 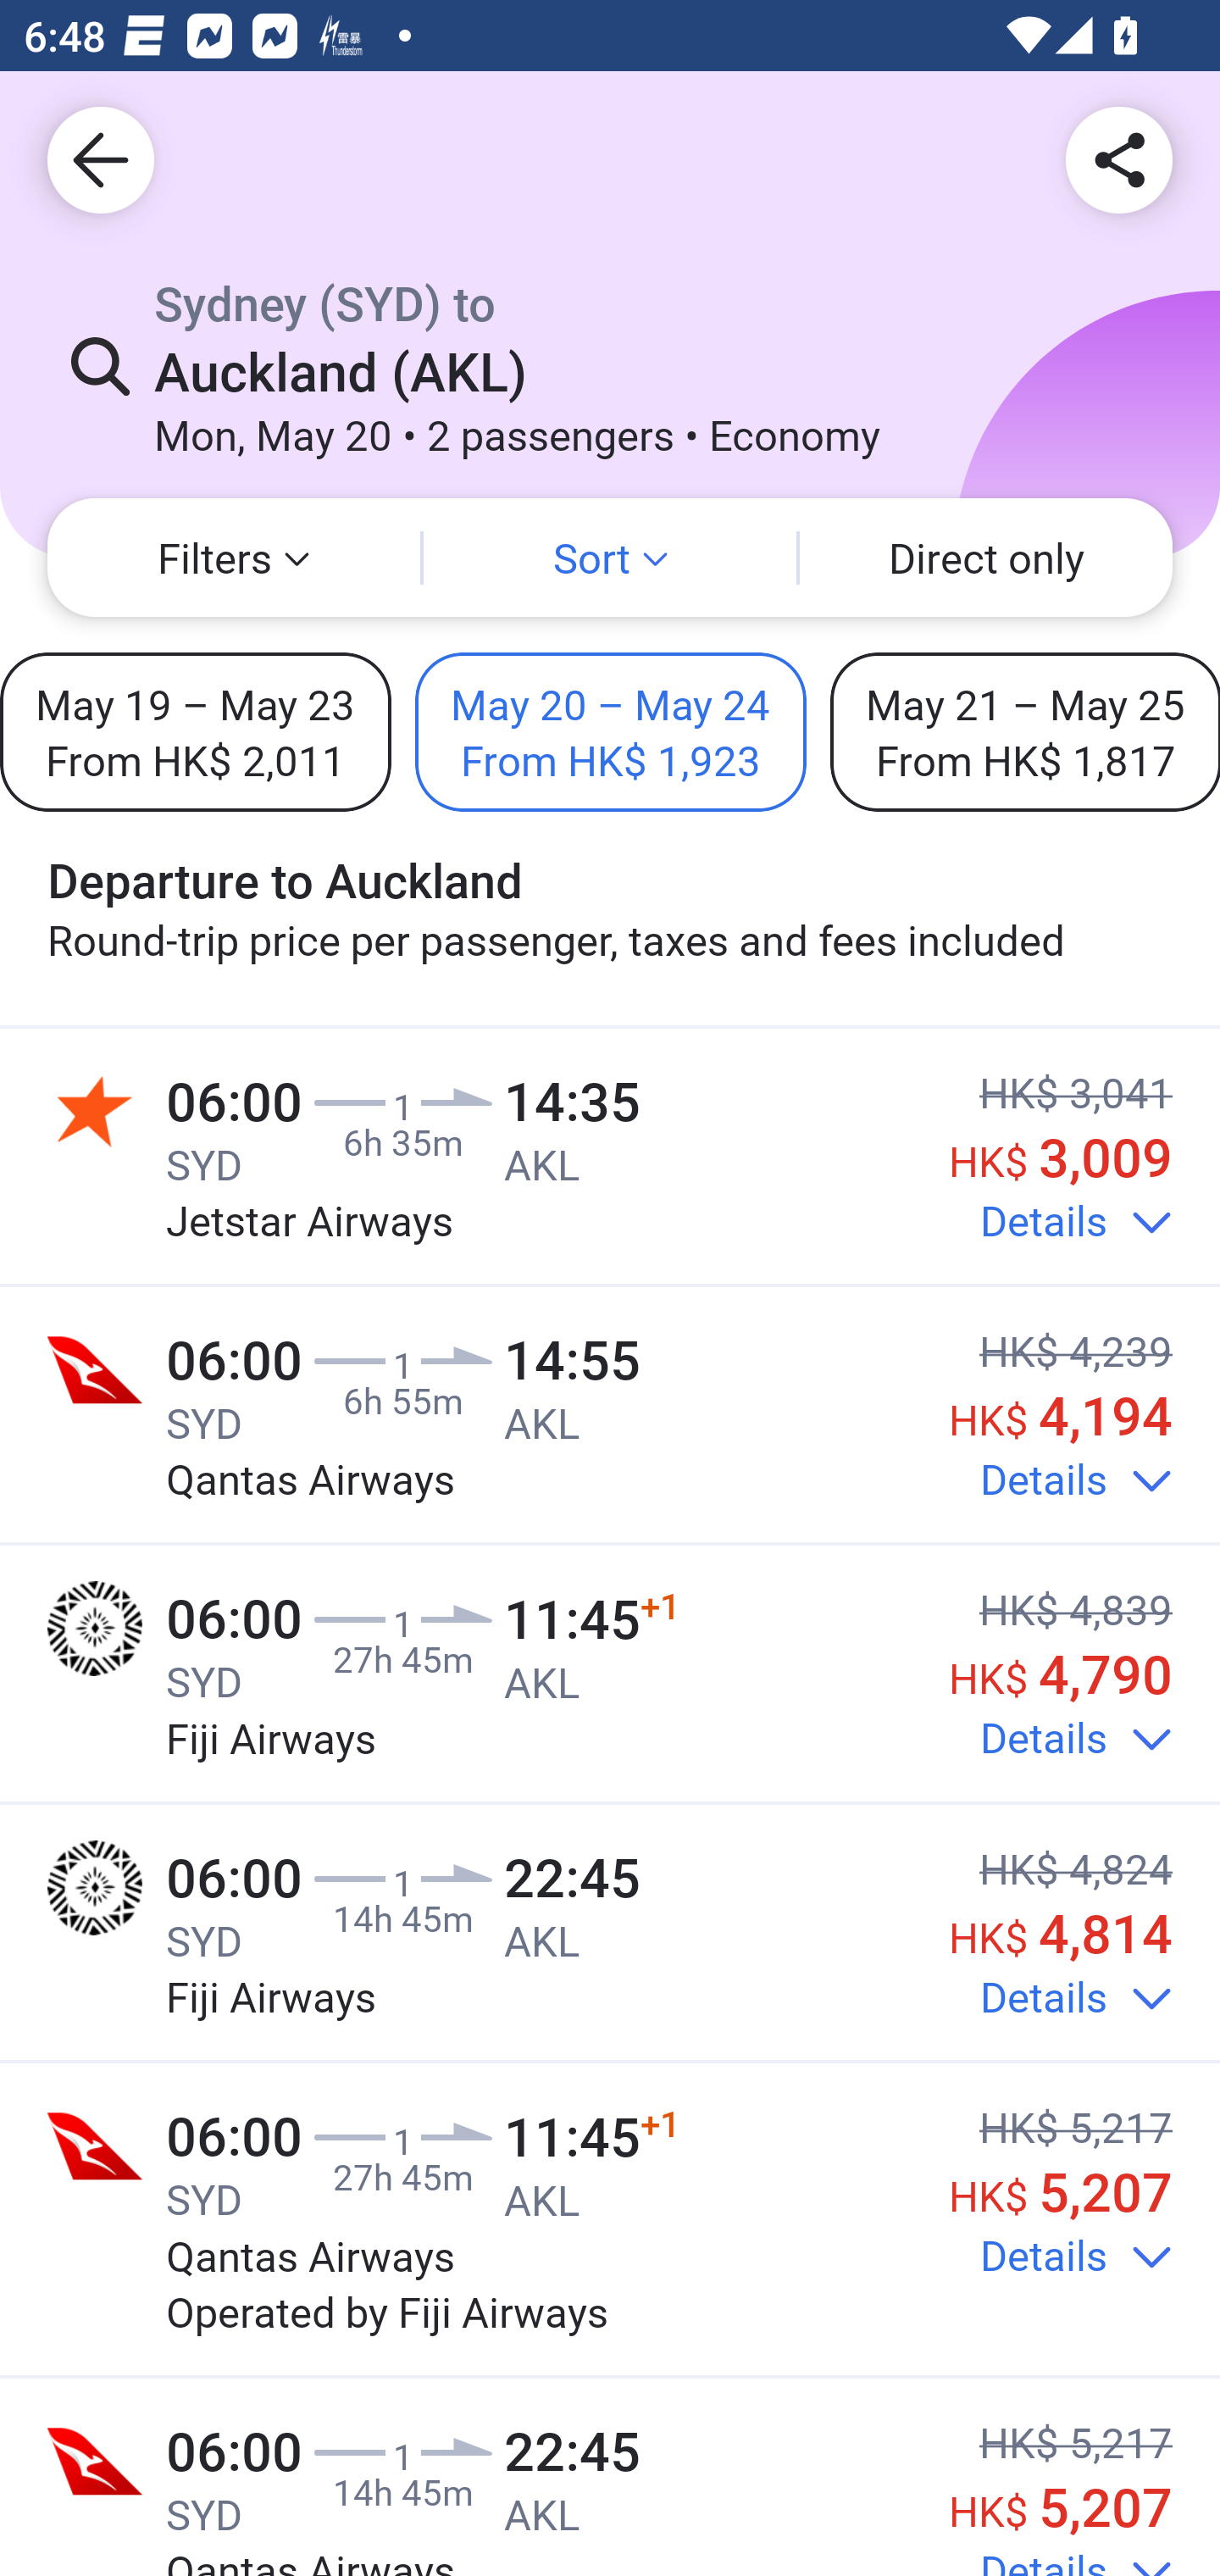 What do you see at coordinates (986, 558) in the screenshot?
I see `Direct only` at bounding box center [986, 558].